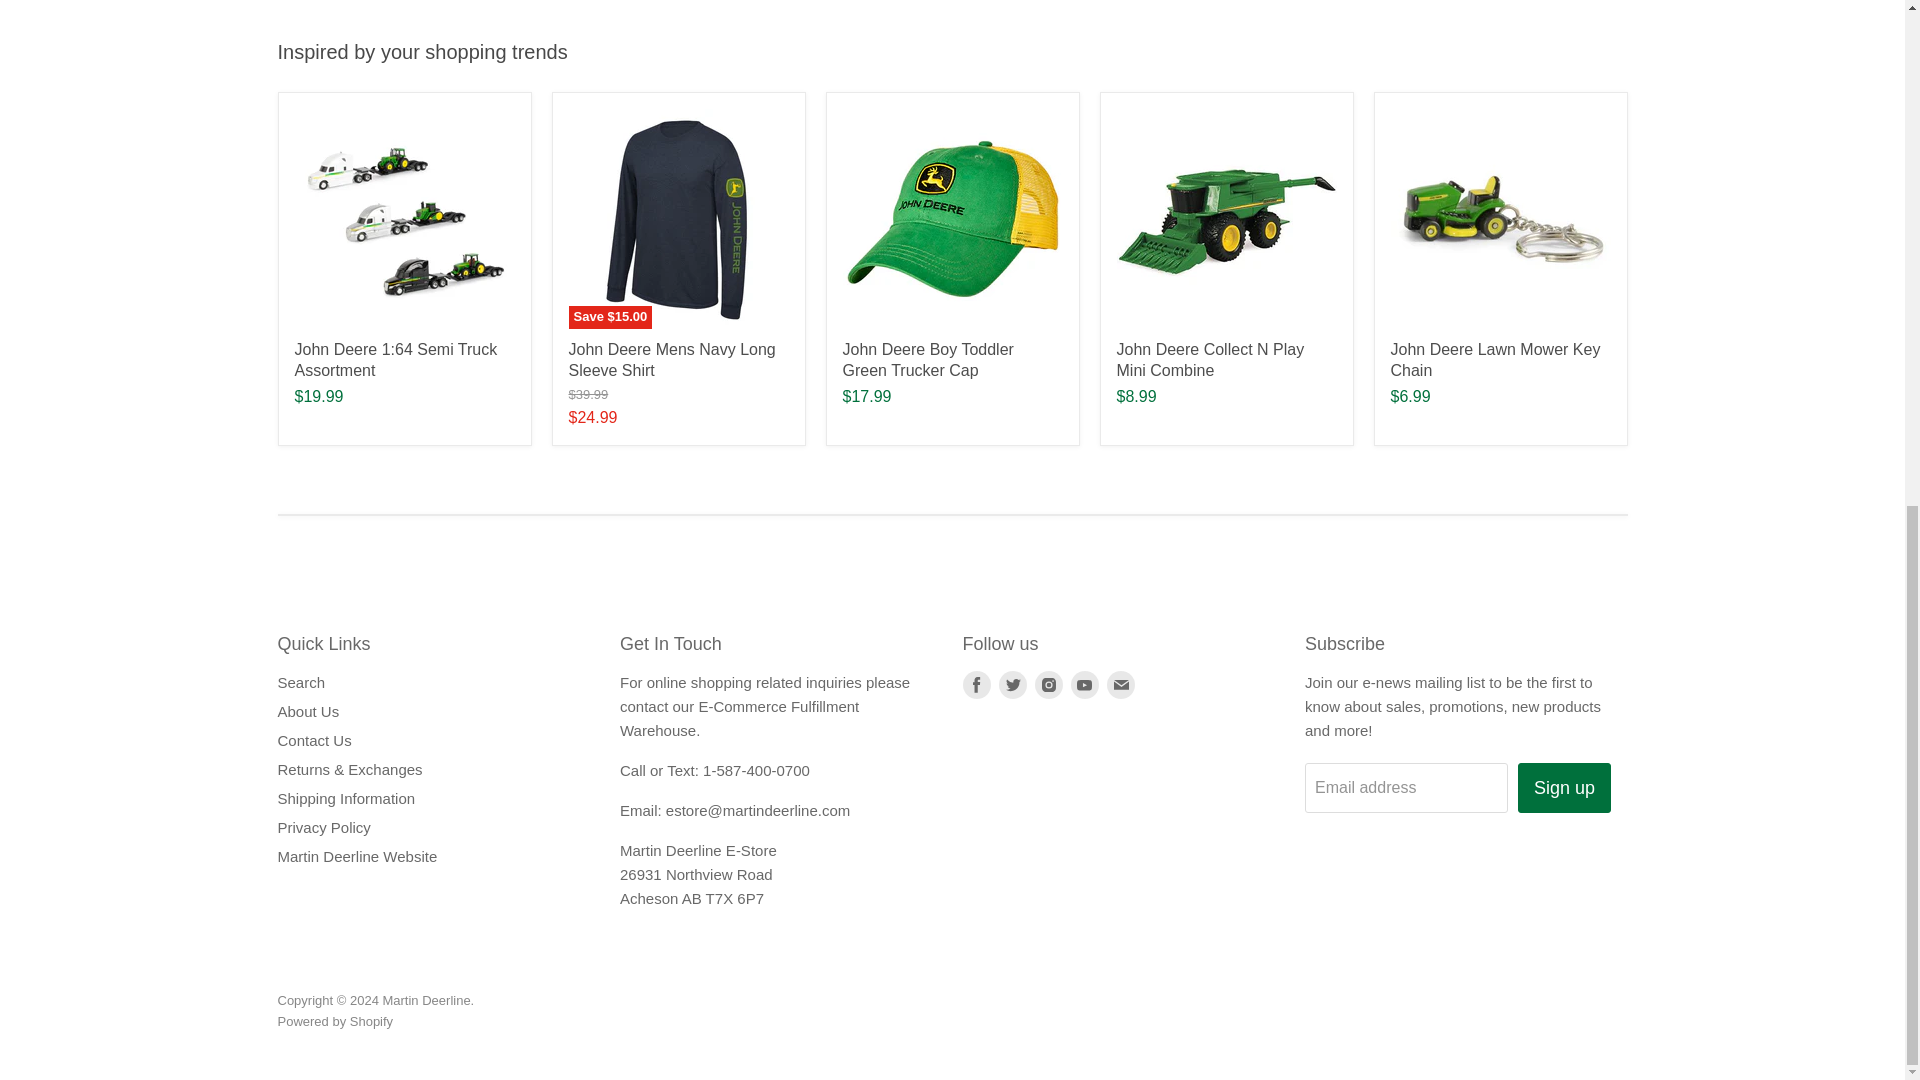 This screenshot has height=1080, width=1920. What do you see at coordinates (1084, 684) in the screenshot?
I see `Youtube` at bounding box center [1084, 684].